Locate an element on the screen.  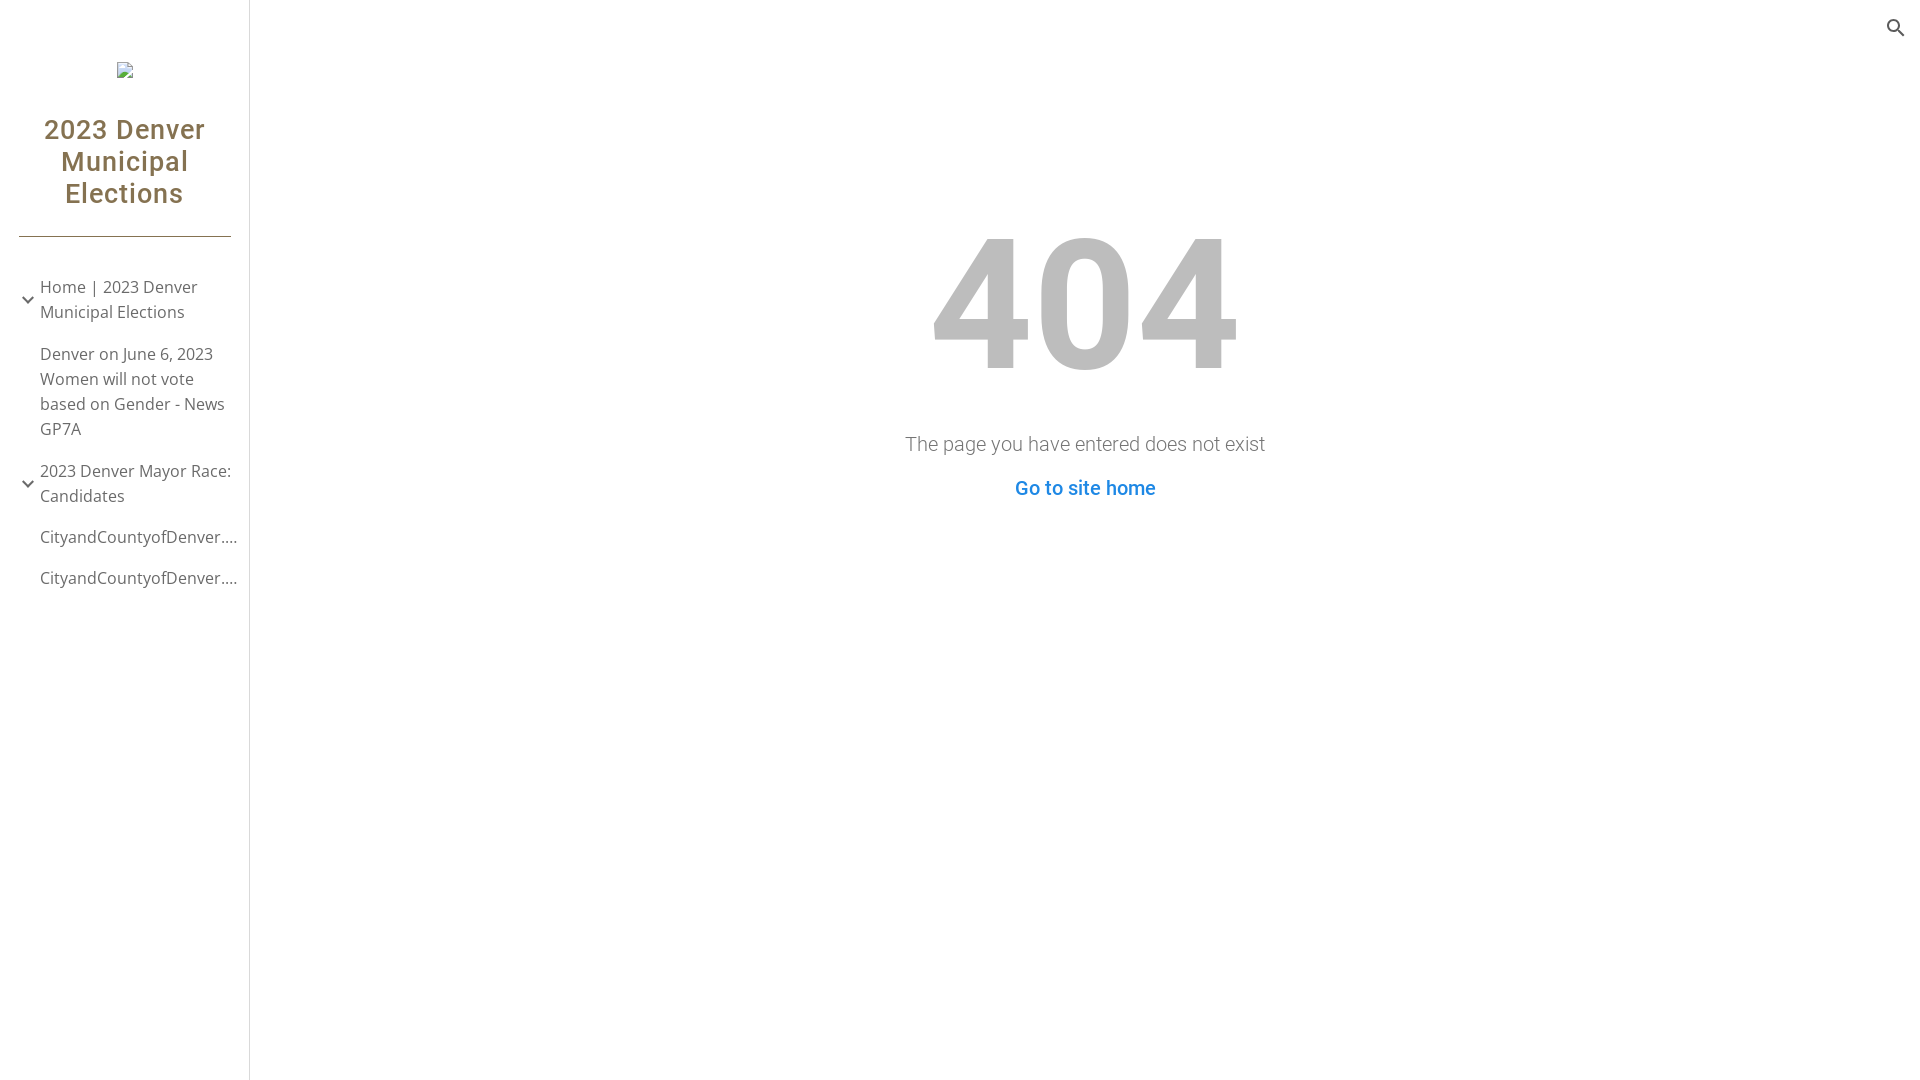
CityandCountyofDenver.US is located at coordinates (136, 578).